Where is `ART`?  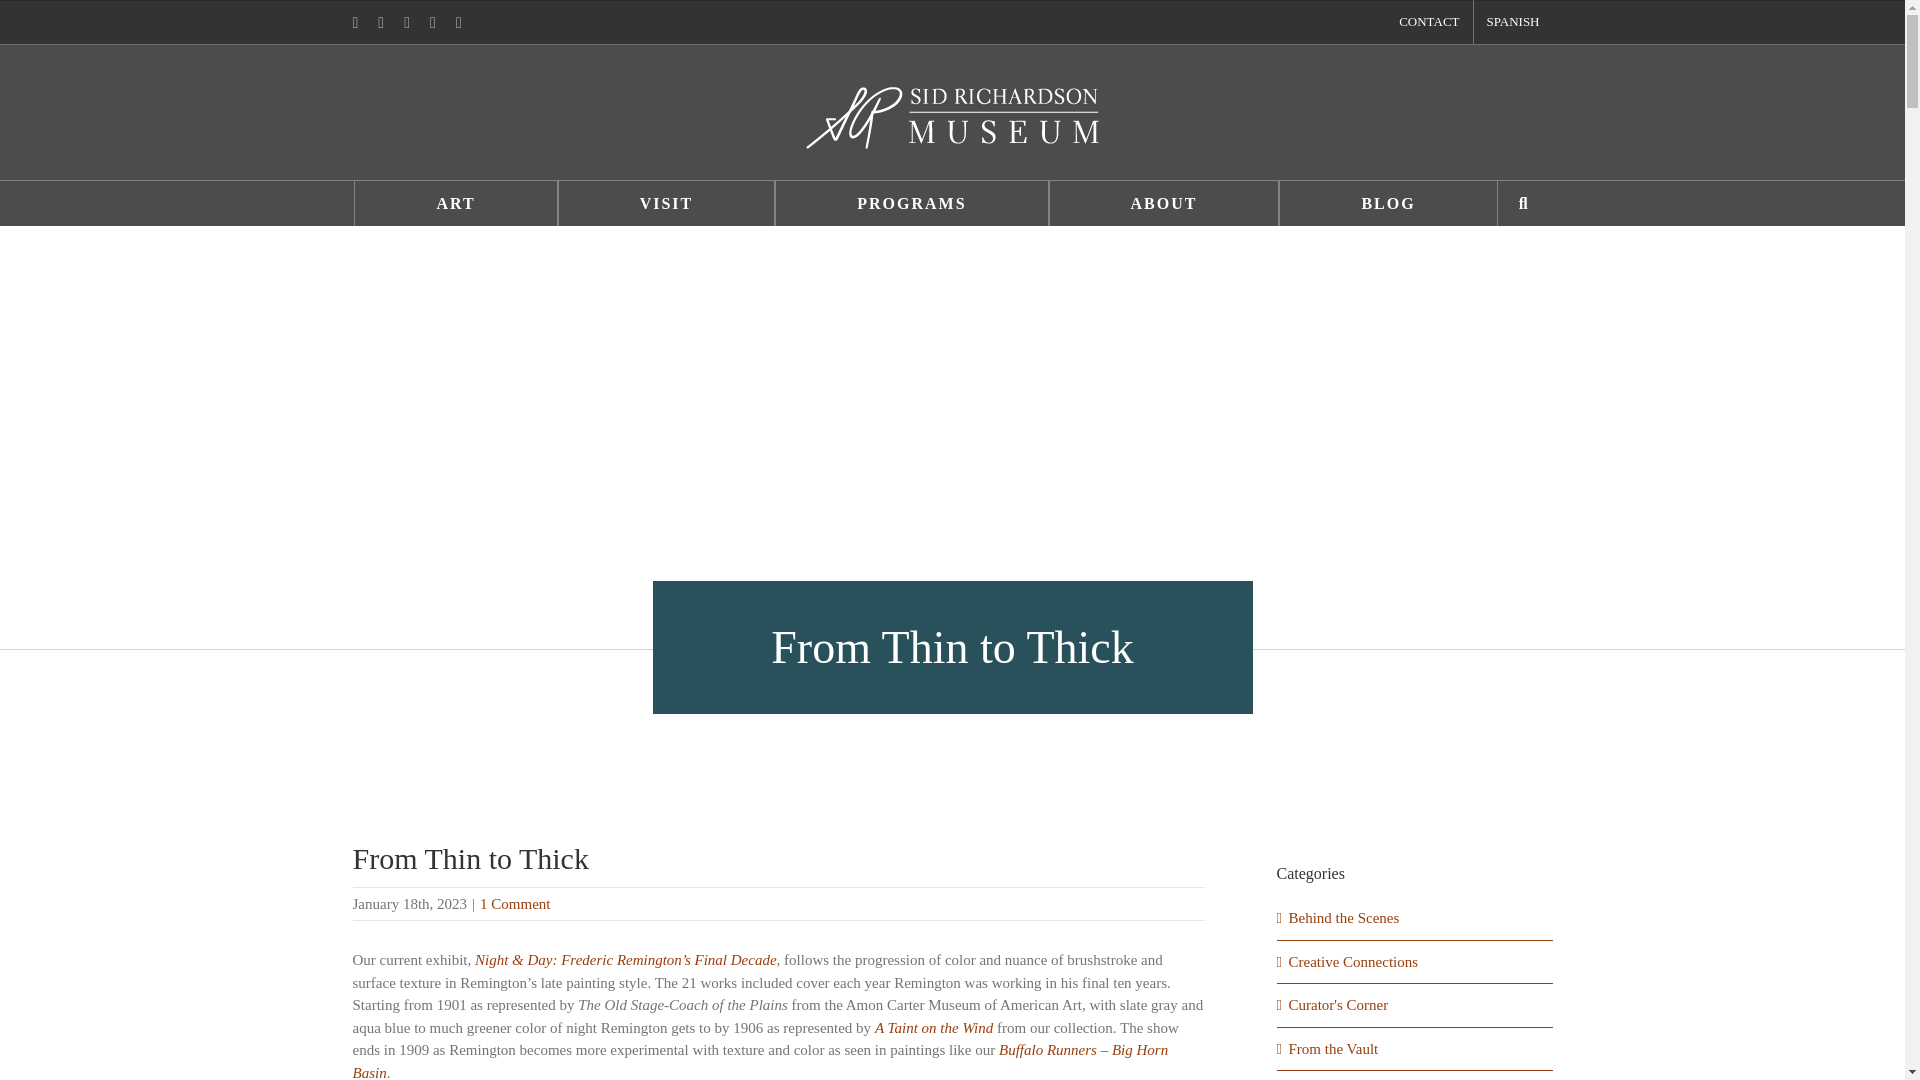
ART is located at coordinates (454, 203).